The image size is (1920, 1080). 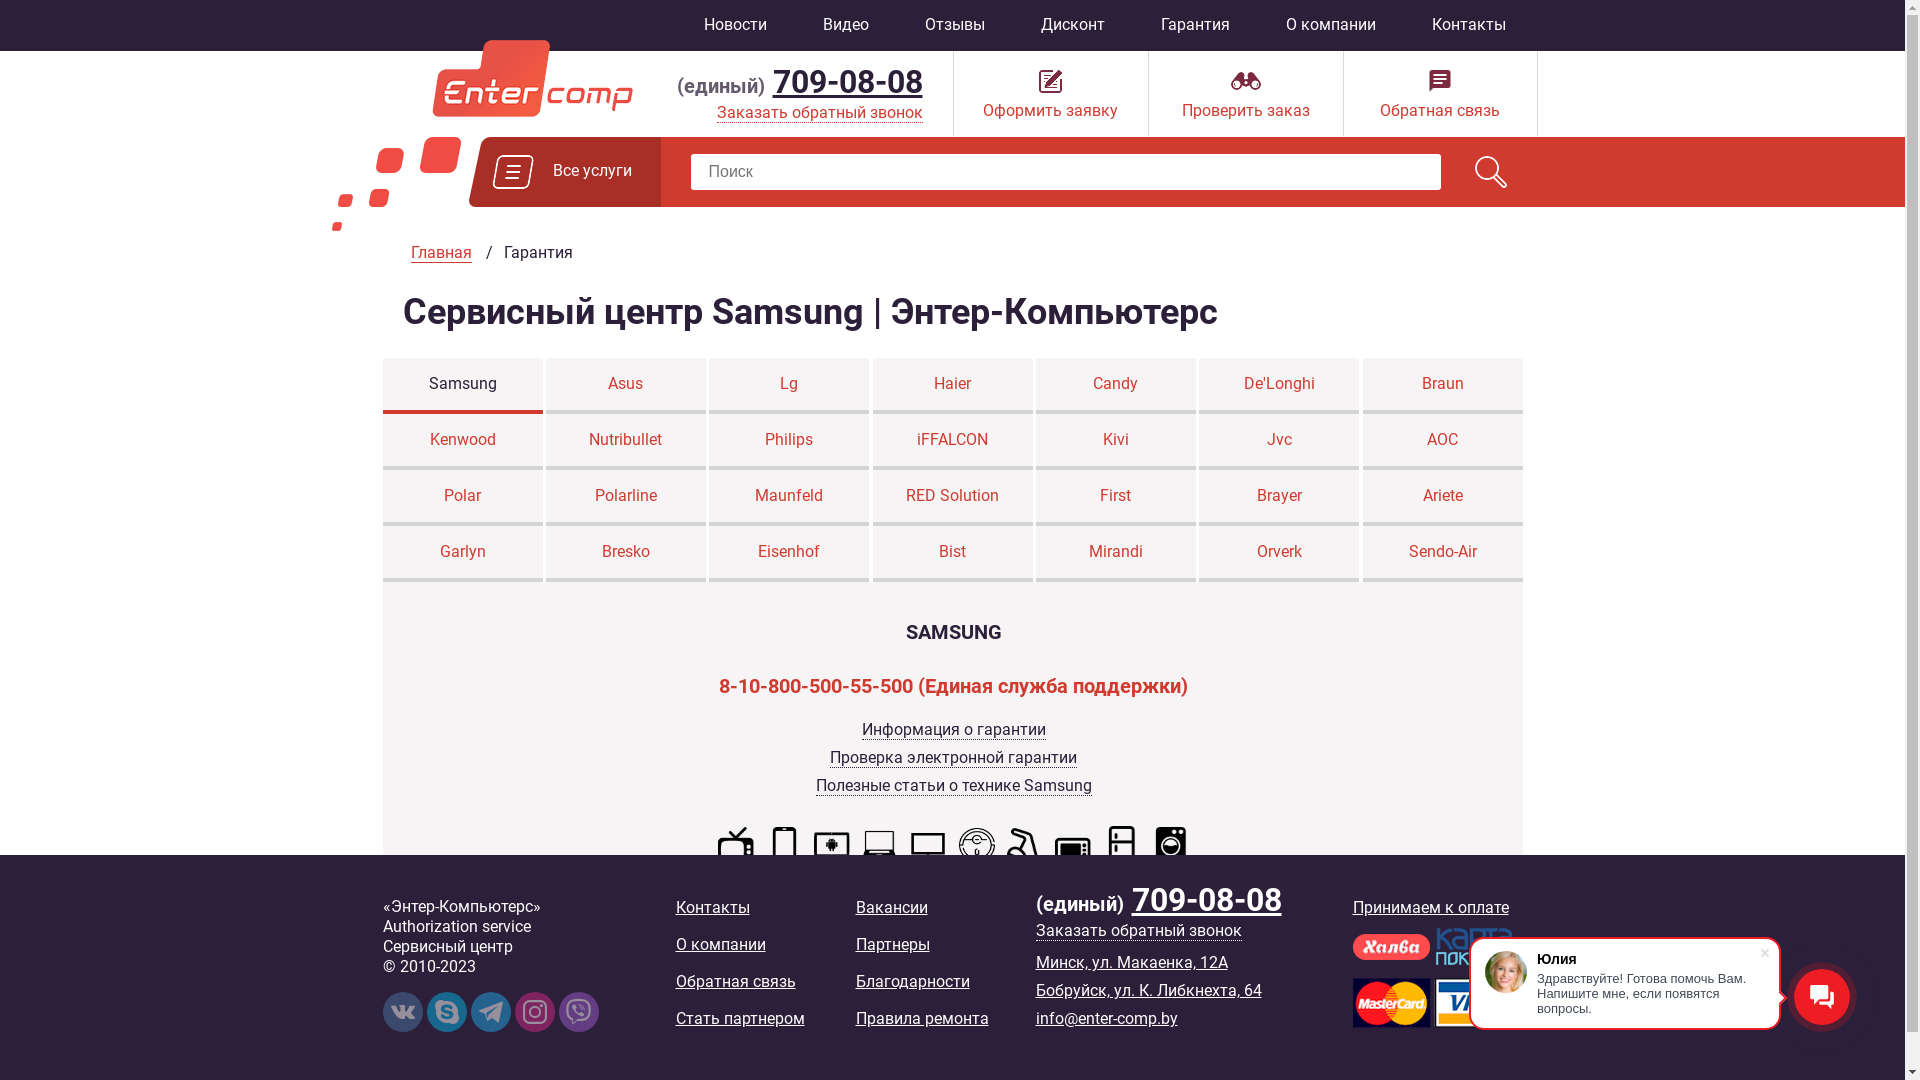 I want to click on Maunfeld, so click(x=789, y=496).